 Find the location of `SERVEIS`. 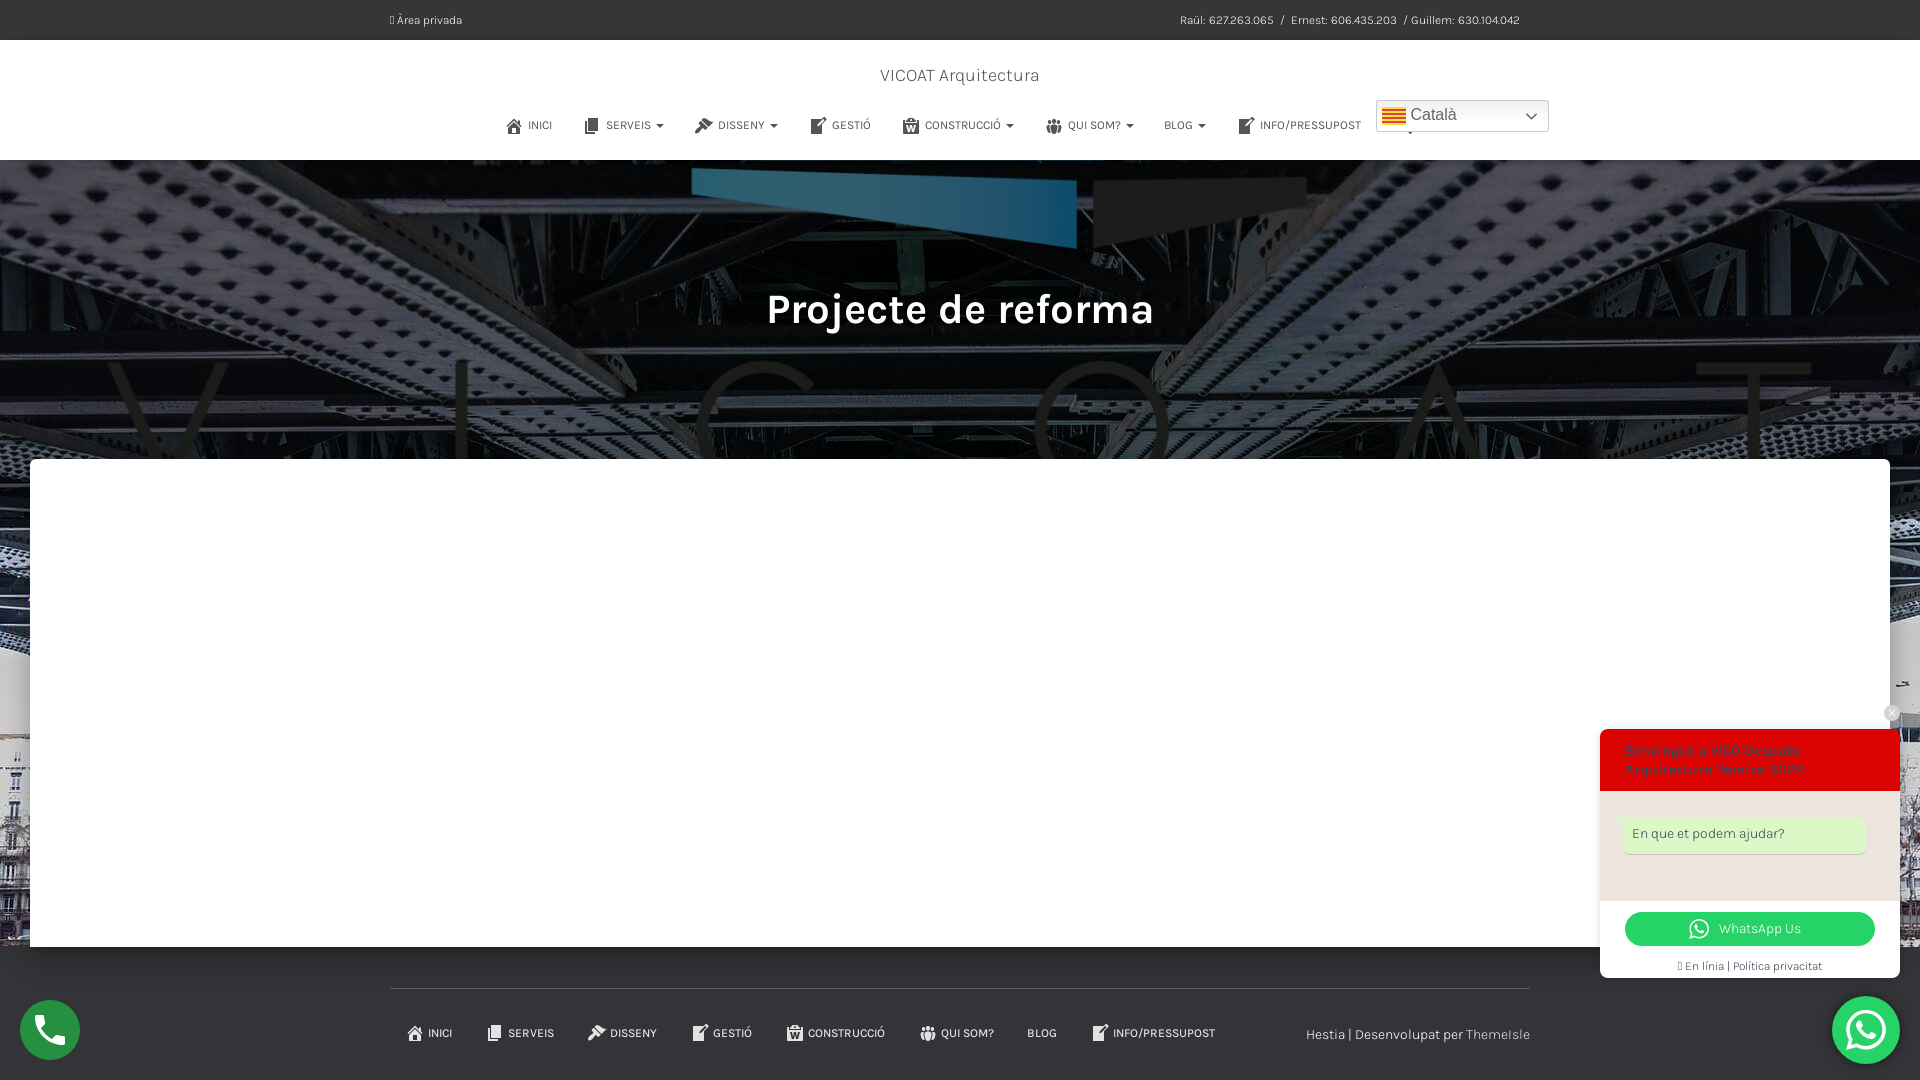

SERVEIS is located at coordinates (623, 125).